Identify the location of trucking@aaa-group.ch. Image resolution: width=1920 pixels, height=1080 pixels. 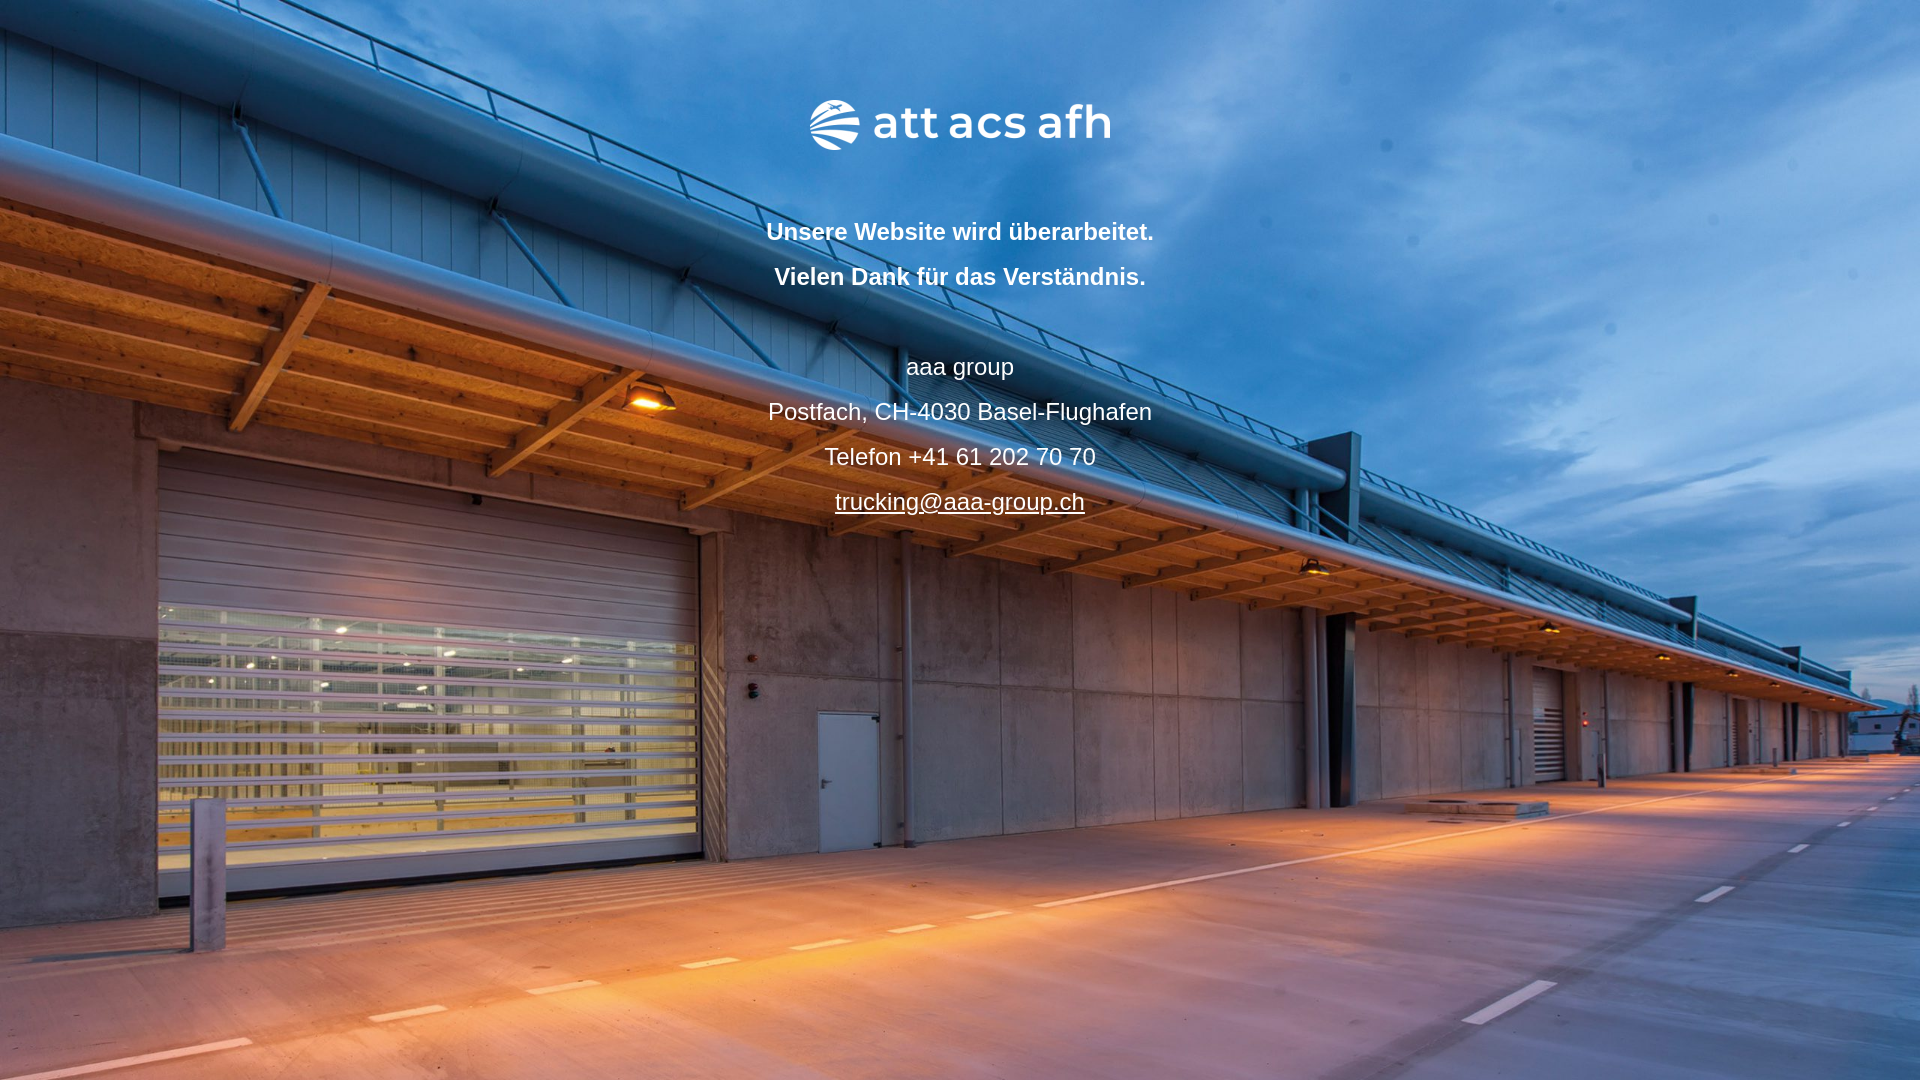
(960, 502).